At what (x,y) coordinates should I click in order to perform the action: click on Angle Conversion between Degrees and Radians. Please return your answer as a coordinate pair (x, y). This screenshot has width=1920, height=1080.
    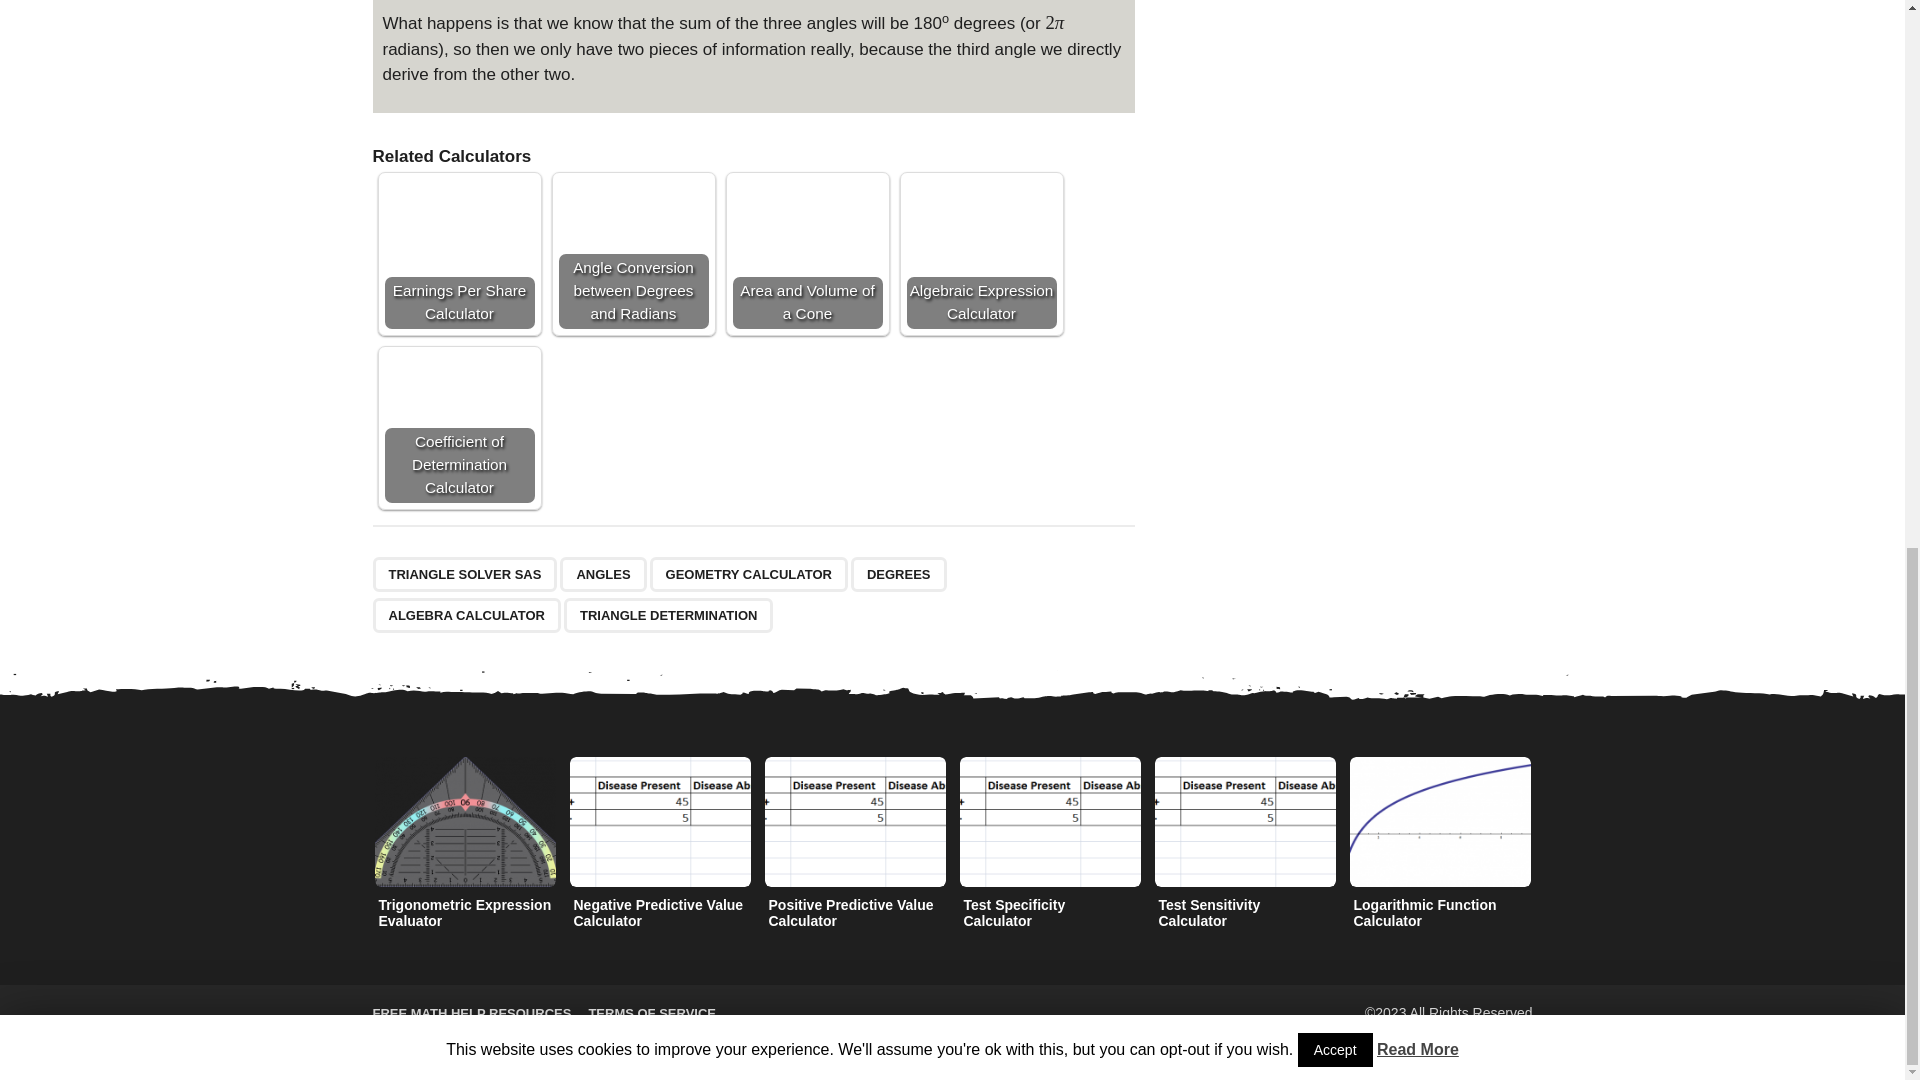
    Looking at the image, I should click on (633, 254).